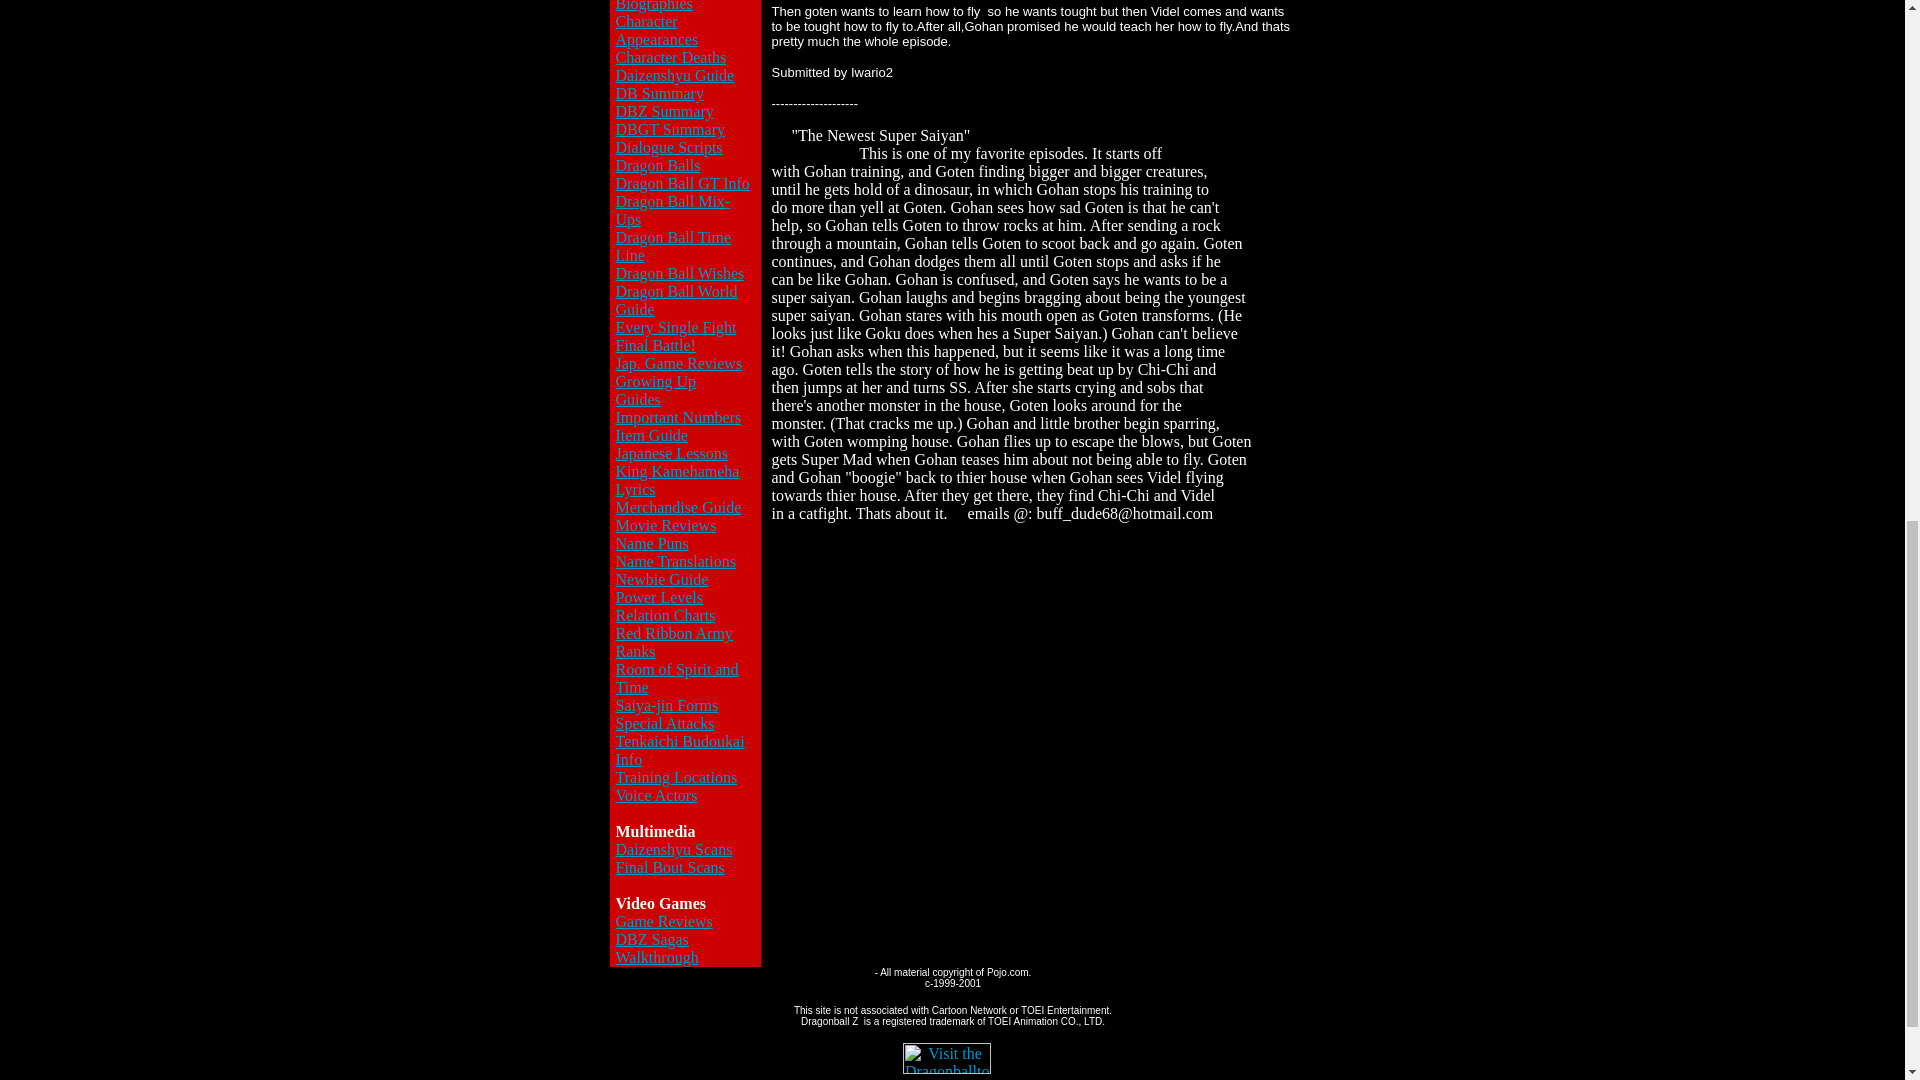 The height and width of the screenshot is (1080, 1920). What do you see at coordinates (670, 129) in the screenshot?
I see `DBGT Summary` at bounding box center [670, 129].